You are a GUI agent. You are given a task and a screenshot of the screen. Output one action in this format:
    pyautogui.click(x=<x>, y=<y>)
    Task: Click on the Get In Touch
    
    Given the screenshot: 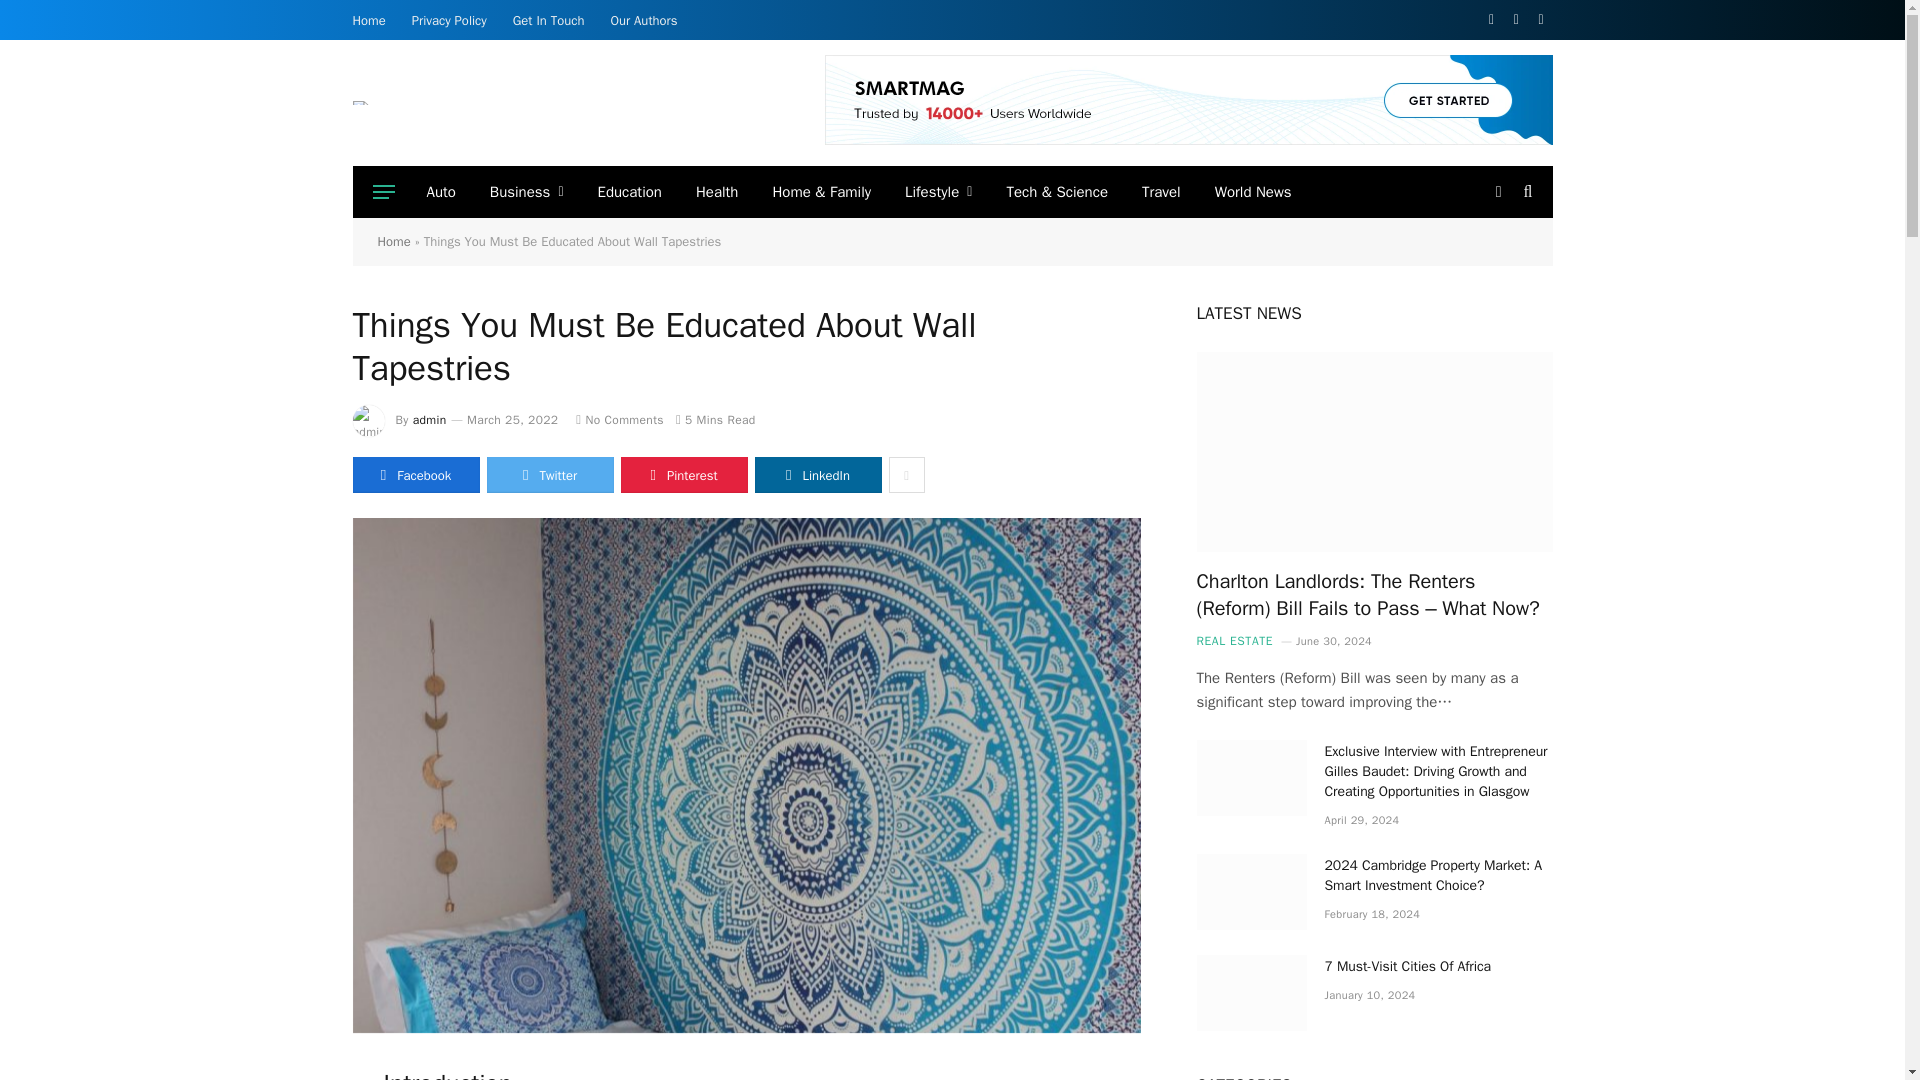 What is the action you would take?
    pyautogui.click(x=548, y=20)
    